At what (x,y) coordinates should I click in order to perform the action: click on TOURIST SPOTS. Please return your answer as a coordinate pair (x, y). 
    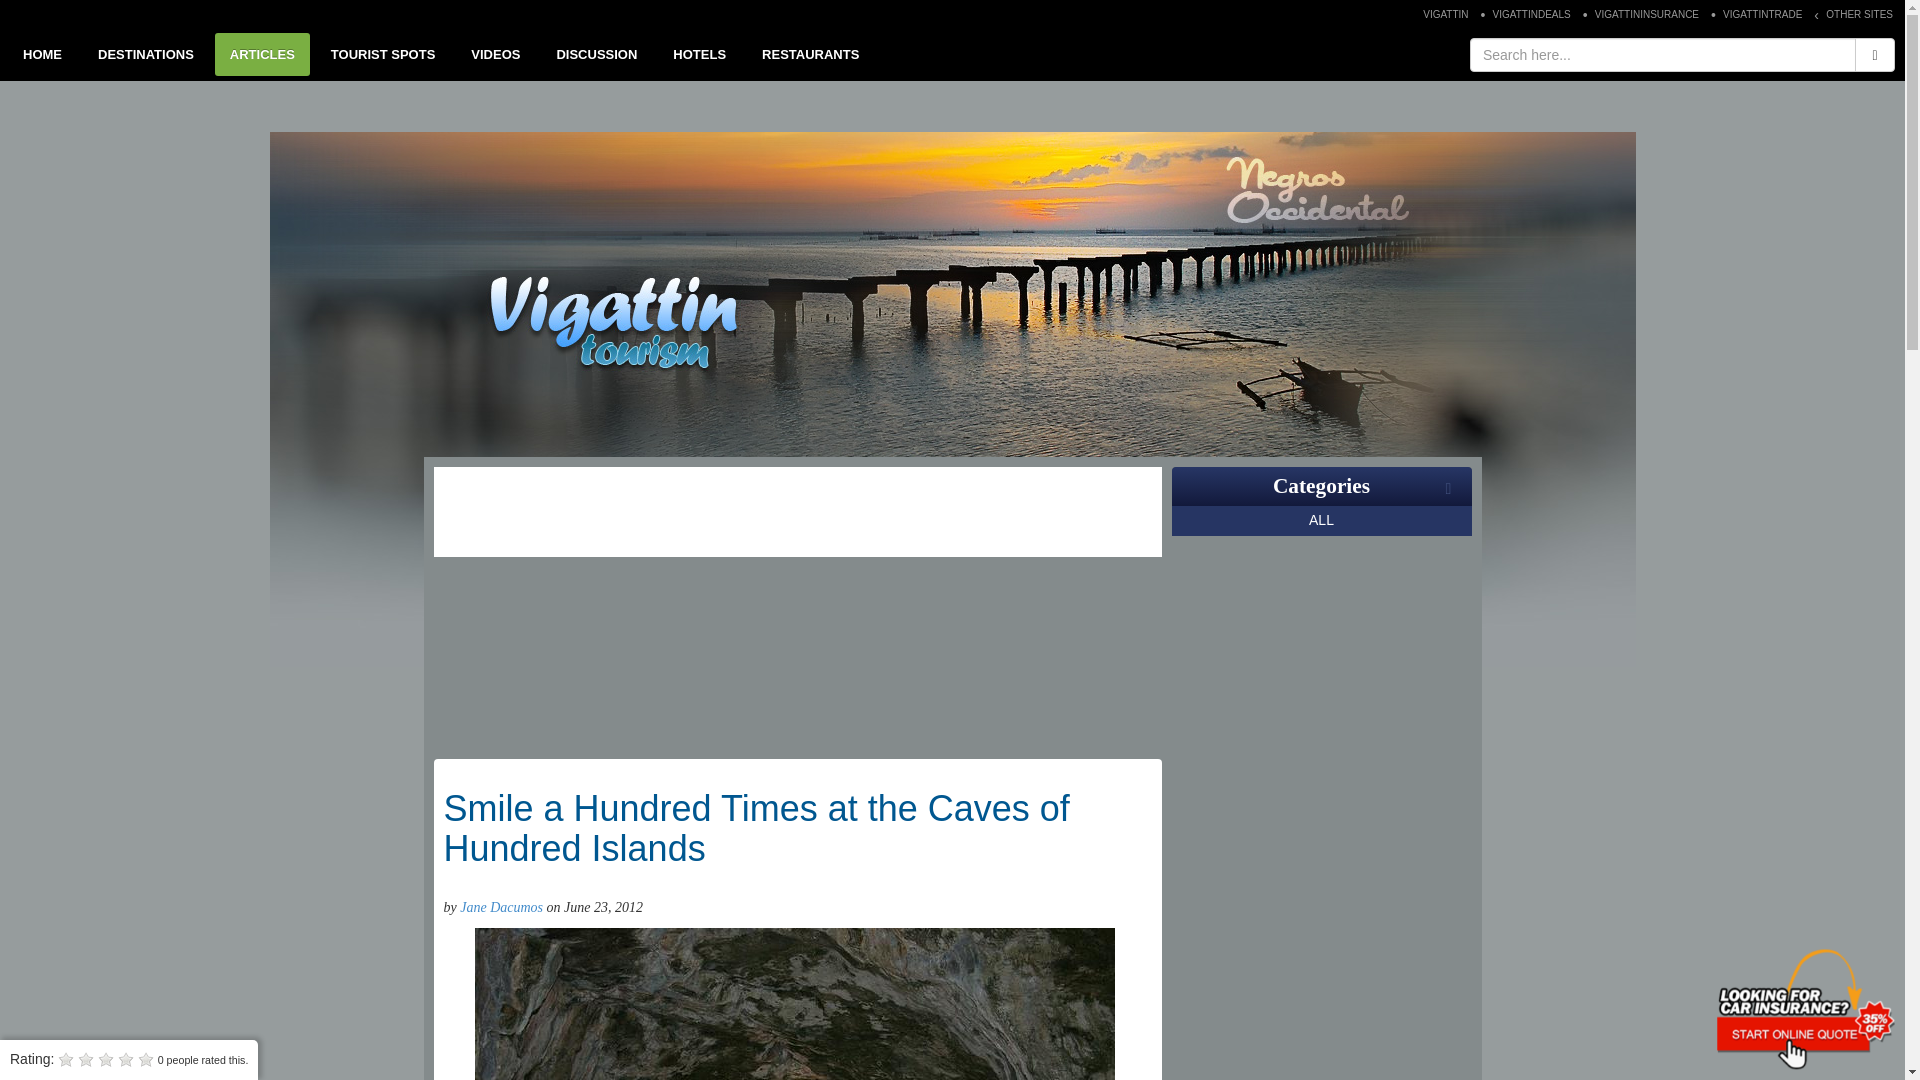
    Looking at the image, I should click on (384, 54).